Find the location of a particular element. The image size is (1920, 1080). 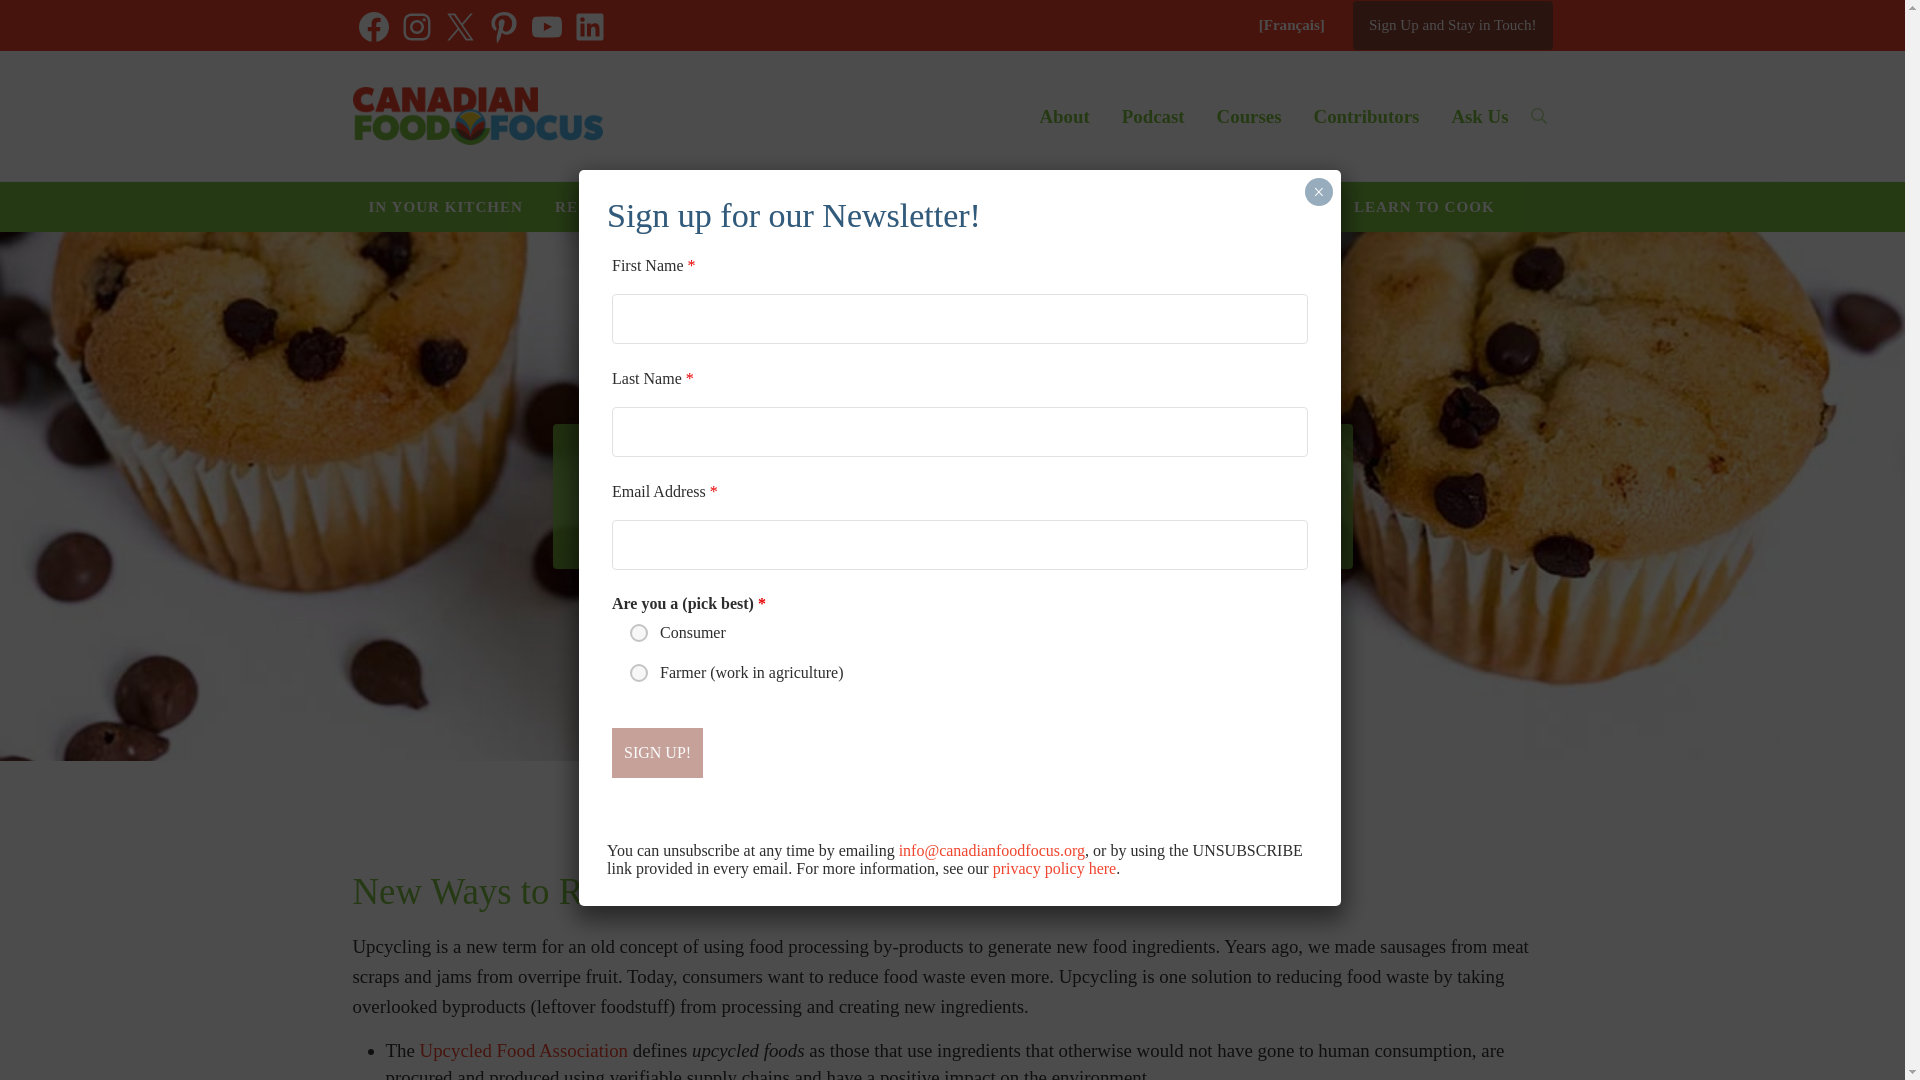

HEALTH is located at coordinates (694, 207).